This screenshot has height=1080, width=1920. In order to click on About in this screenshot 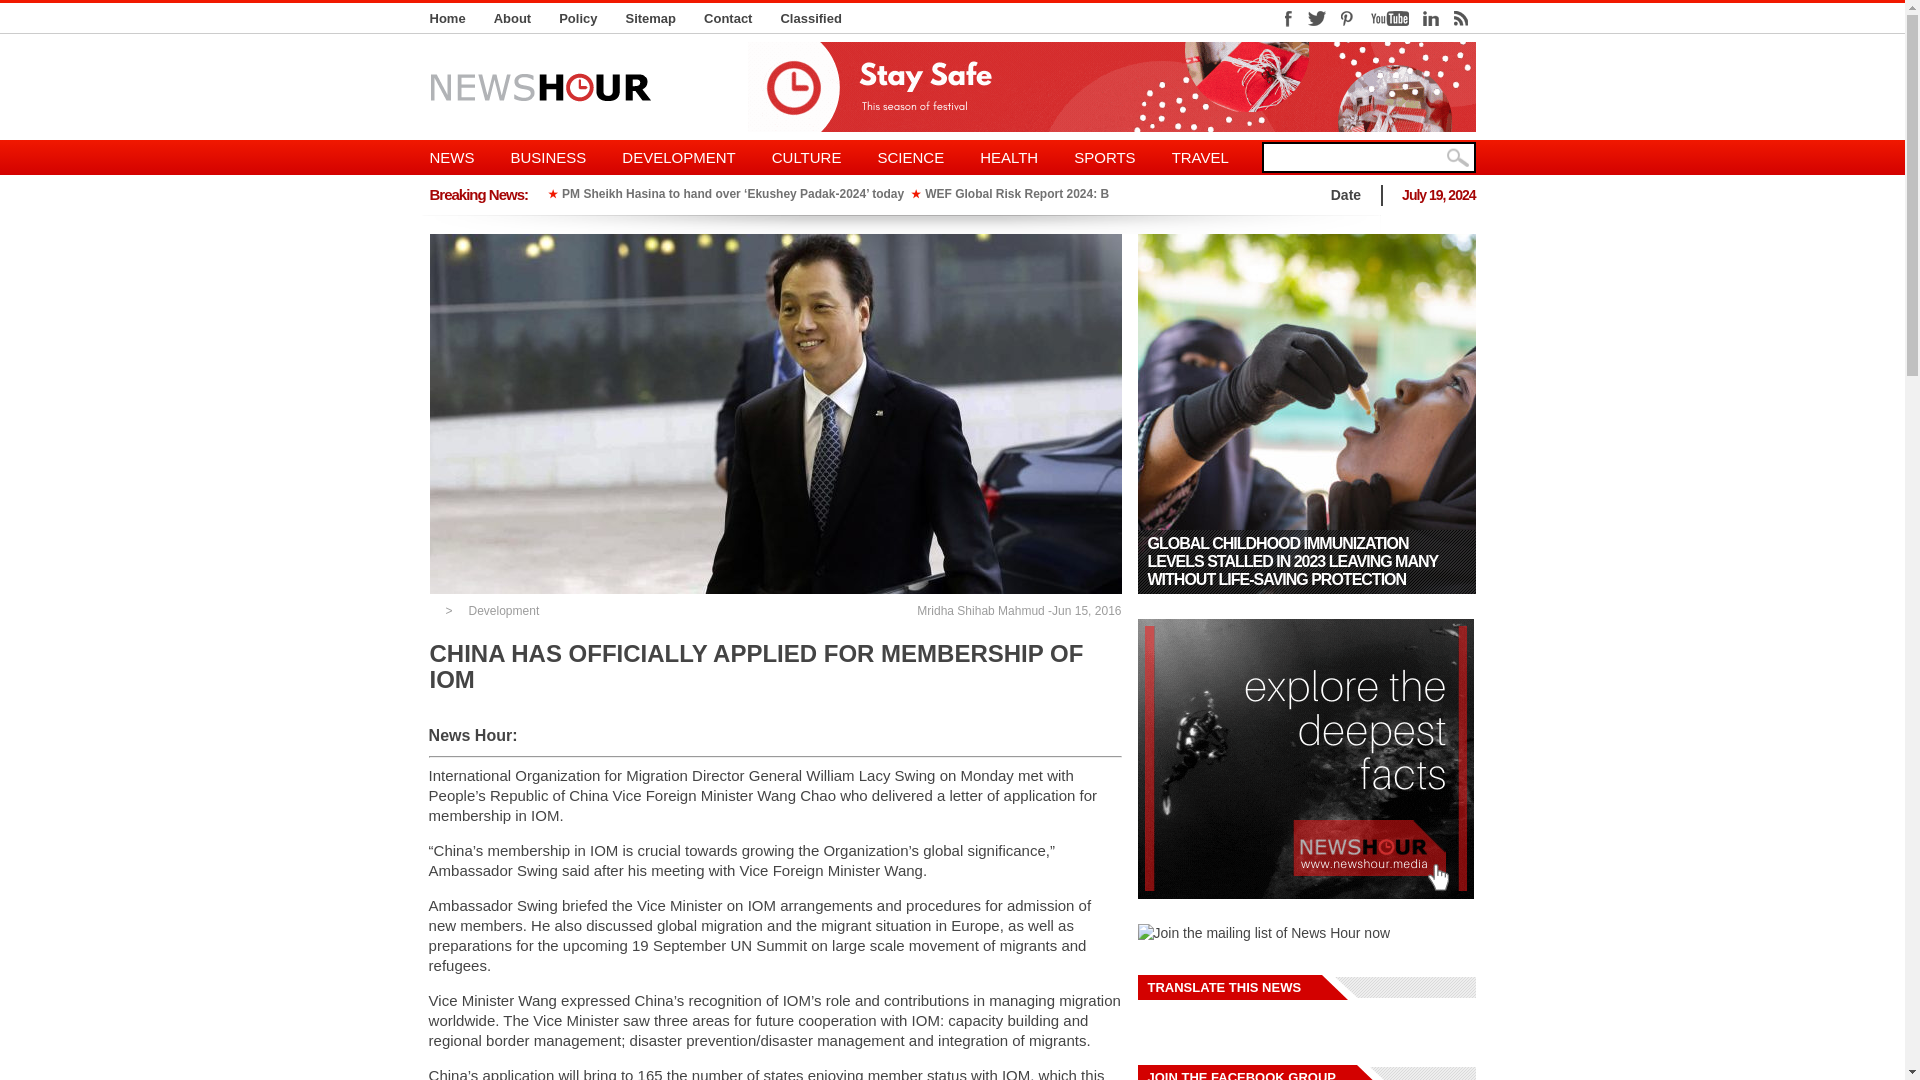, I will do `click(512, 18)`.